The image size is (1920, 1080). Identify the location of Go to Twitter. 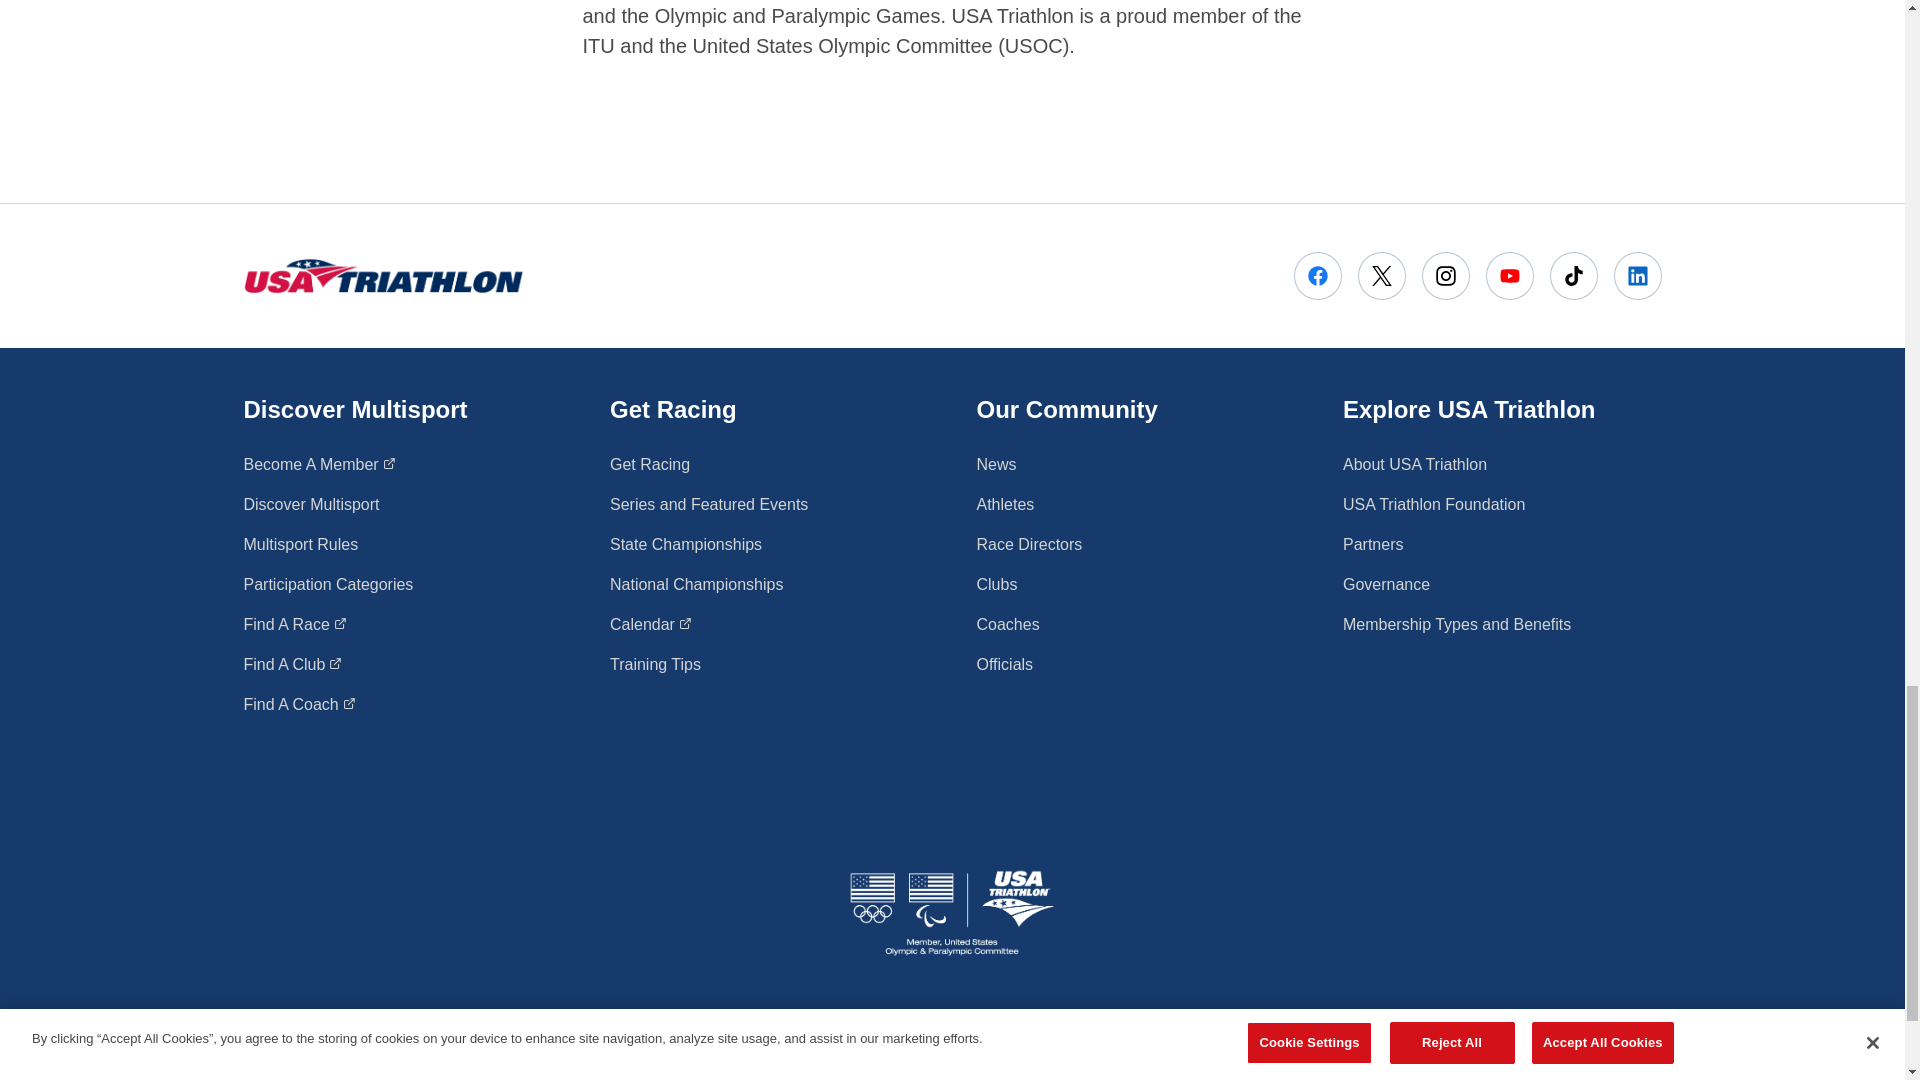
(1573, 276).